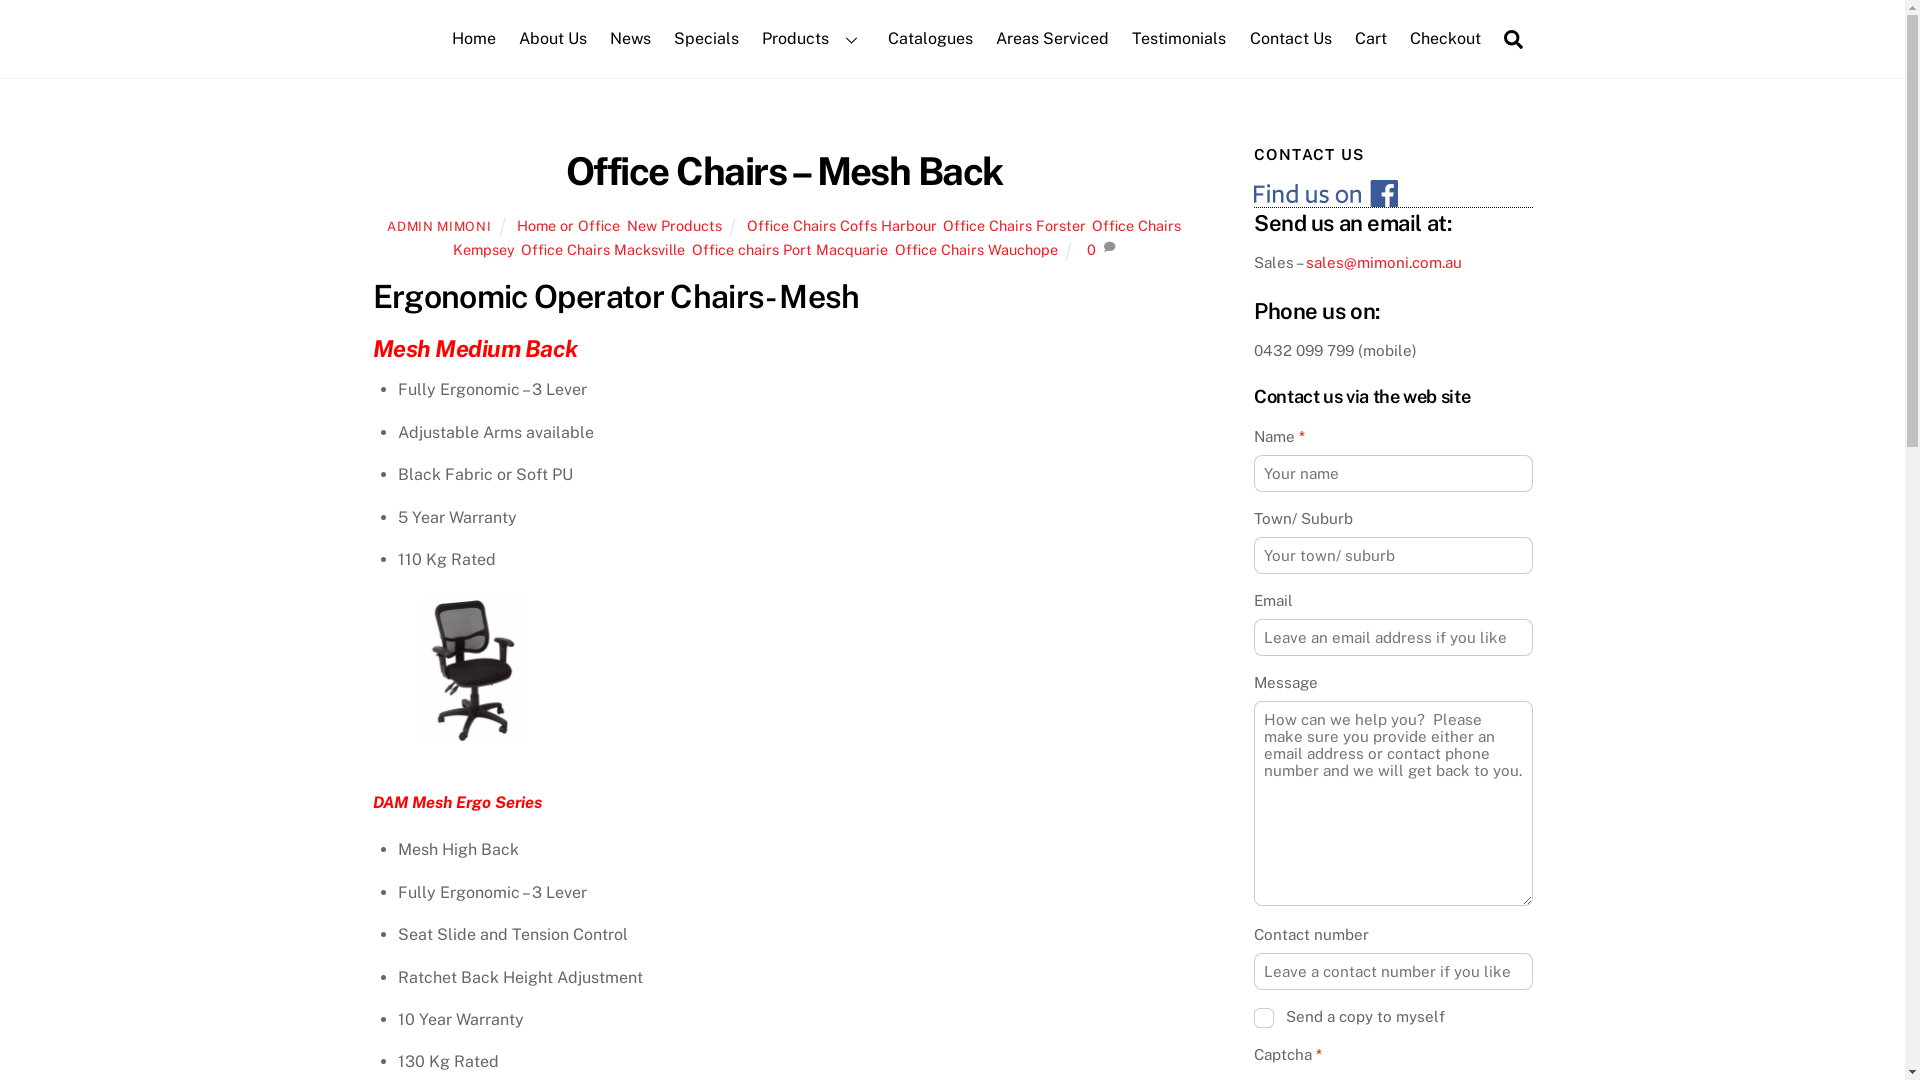  What do you see at coordinates (842, 226) in the screenshot?
I see `Office Chairs Coffs Harbour` at bounding box center [842, 226].